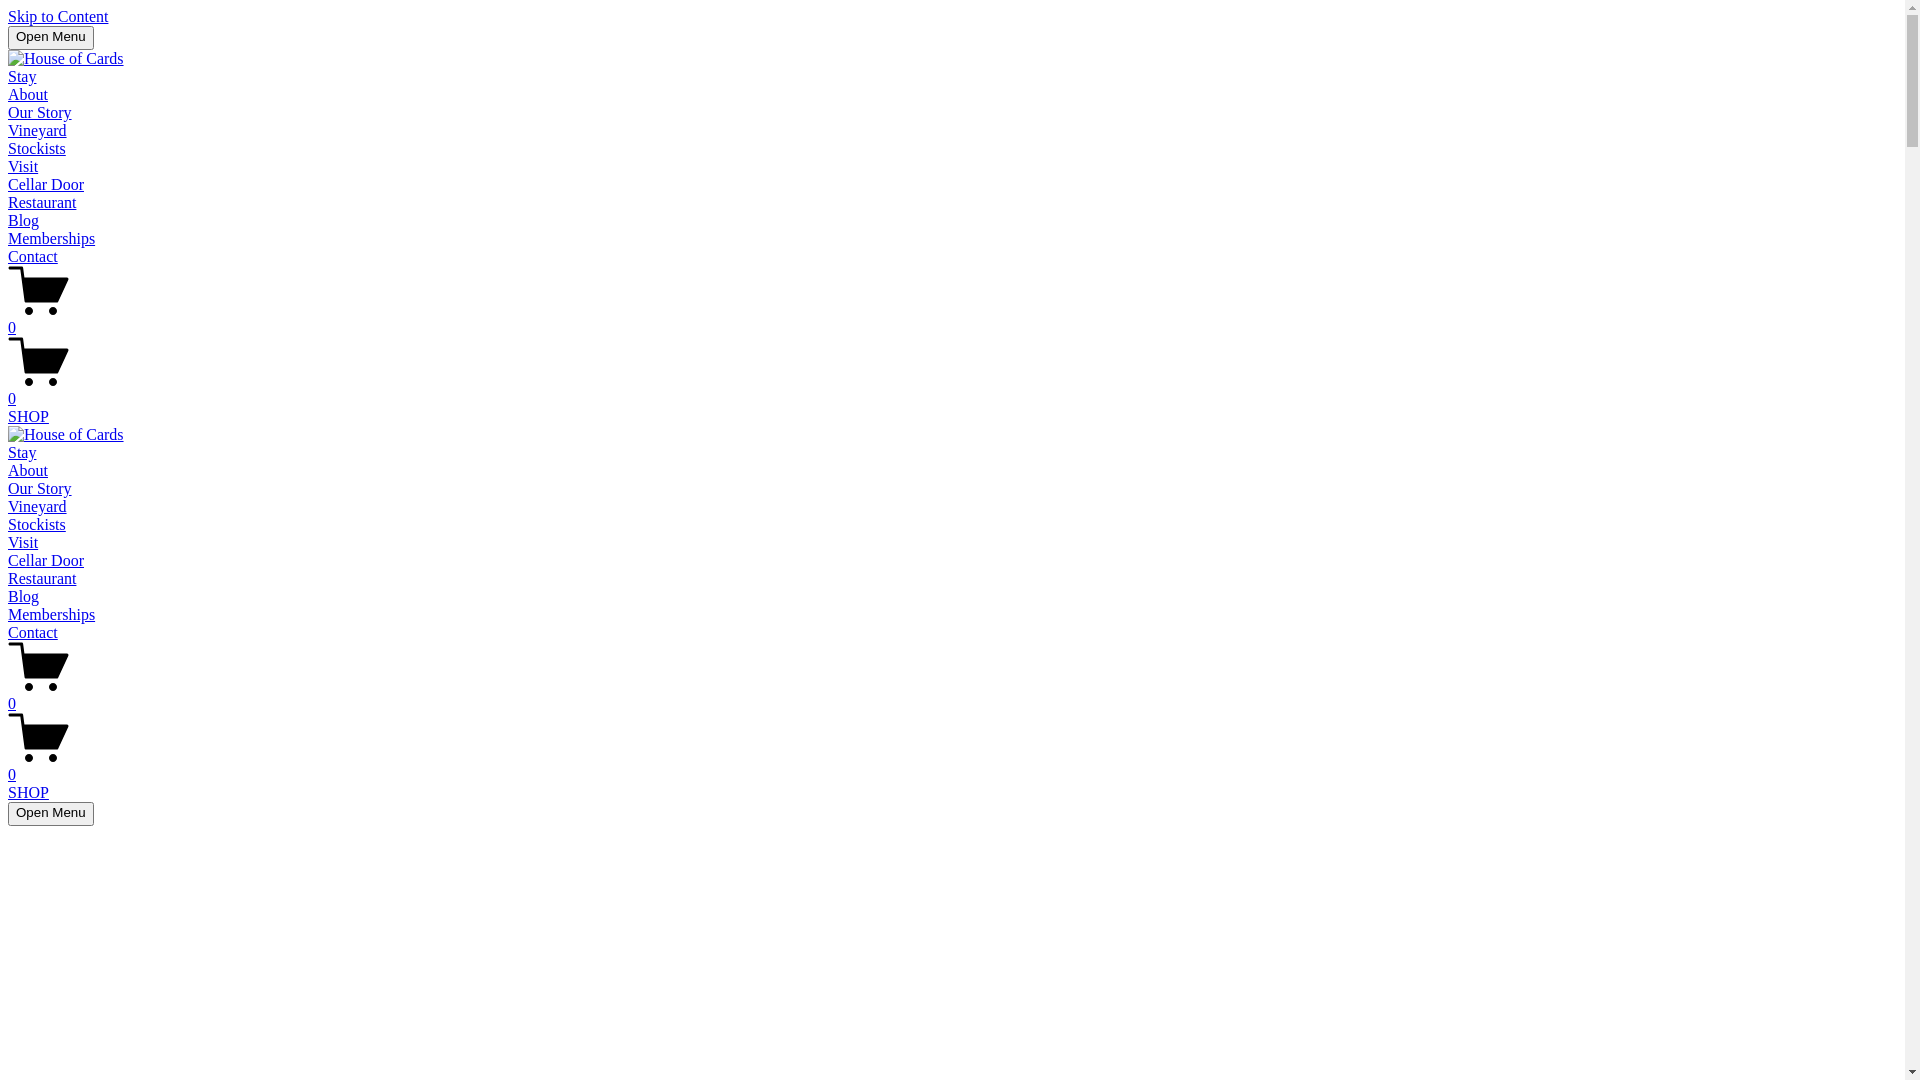 The height and width of the screenshot is (1080, 1920). What do you see at coordinates (24, 596) in the screenshot?
I see `Blog` at bounding box center [24, 596].